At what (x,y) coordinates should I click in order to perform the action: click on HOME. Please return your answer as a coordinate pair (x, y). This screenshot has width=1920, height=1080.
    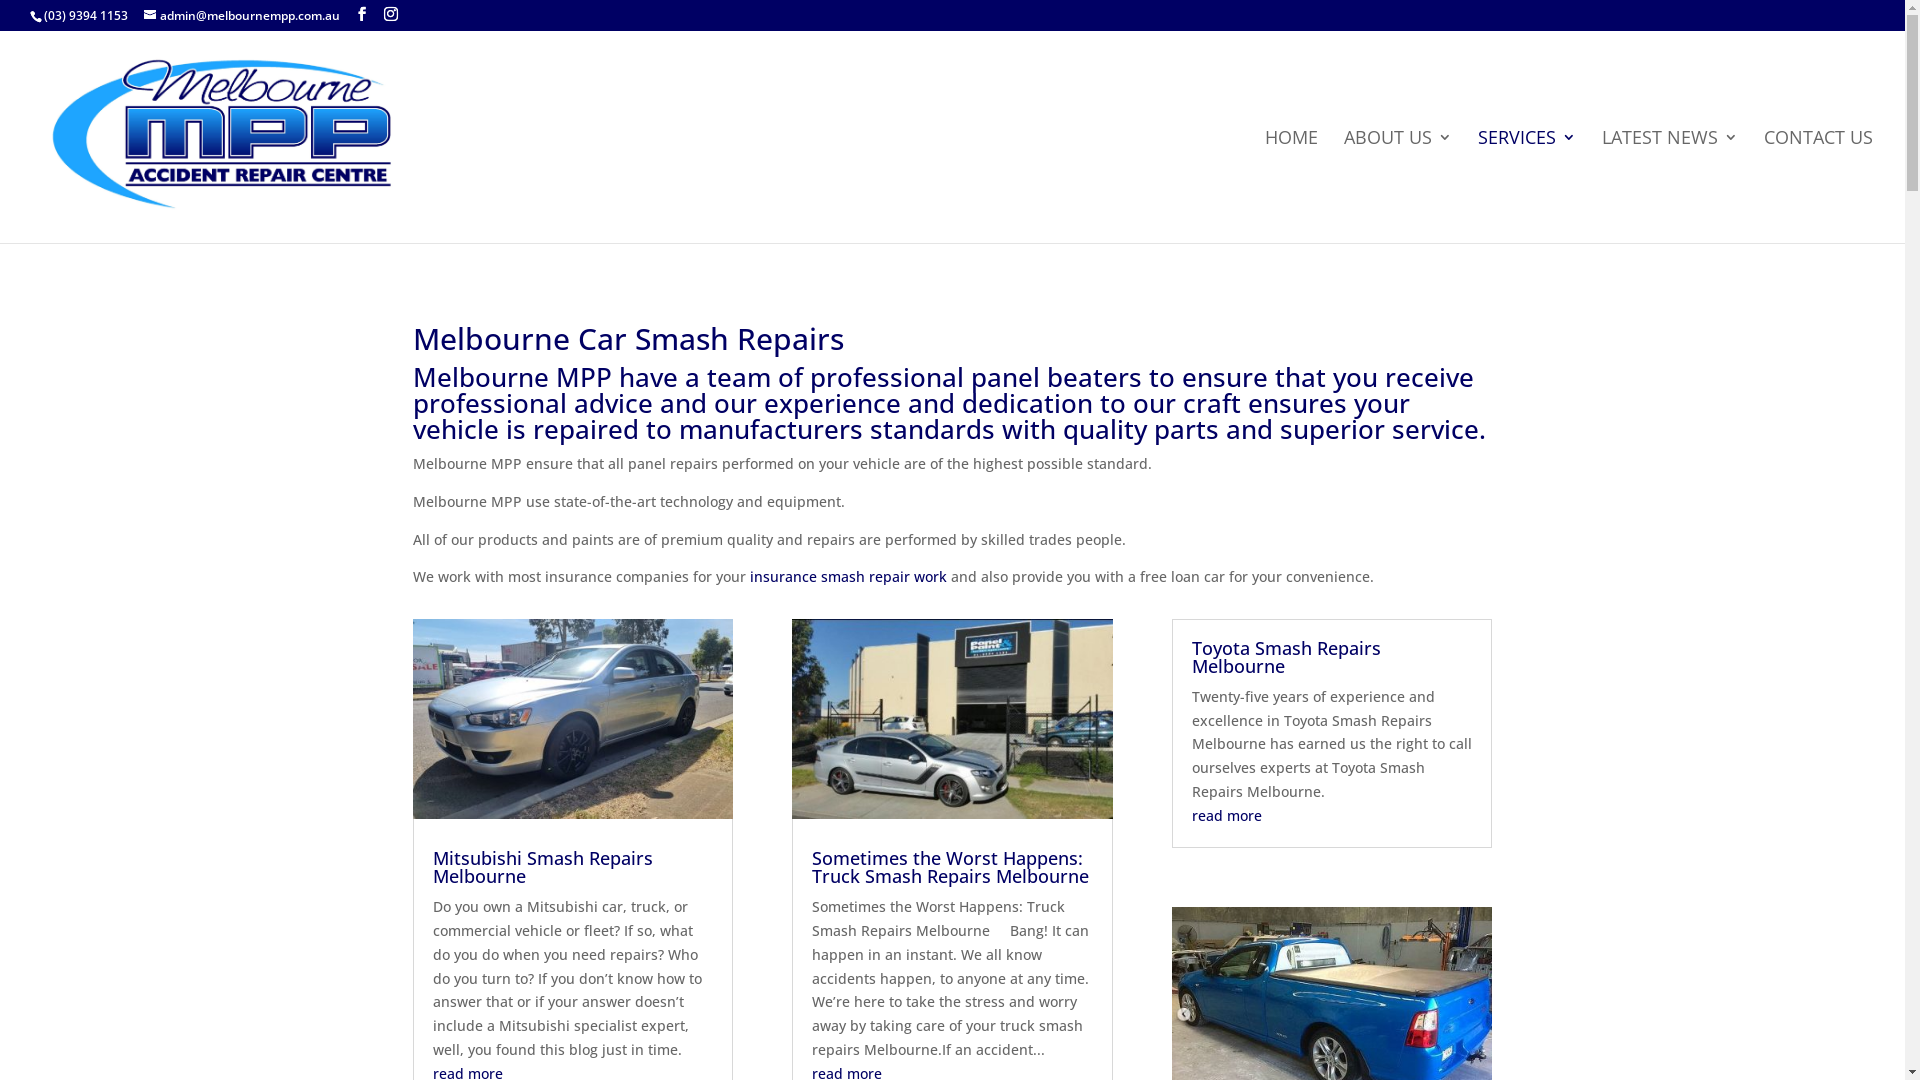
    Looking at the image, I should click on (1292, 186).